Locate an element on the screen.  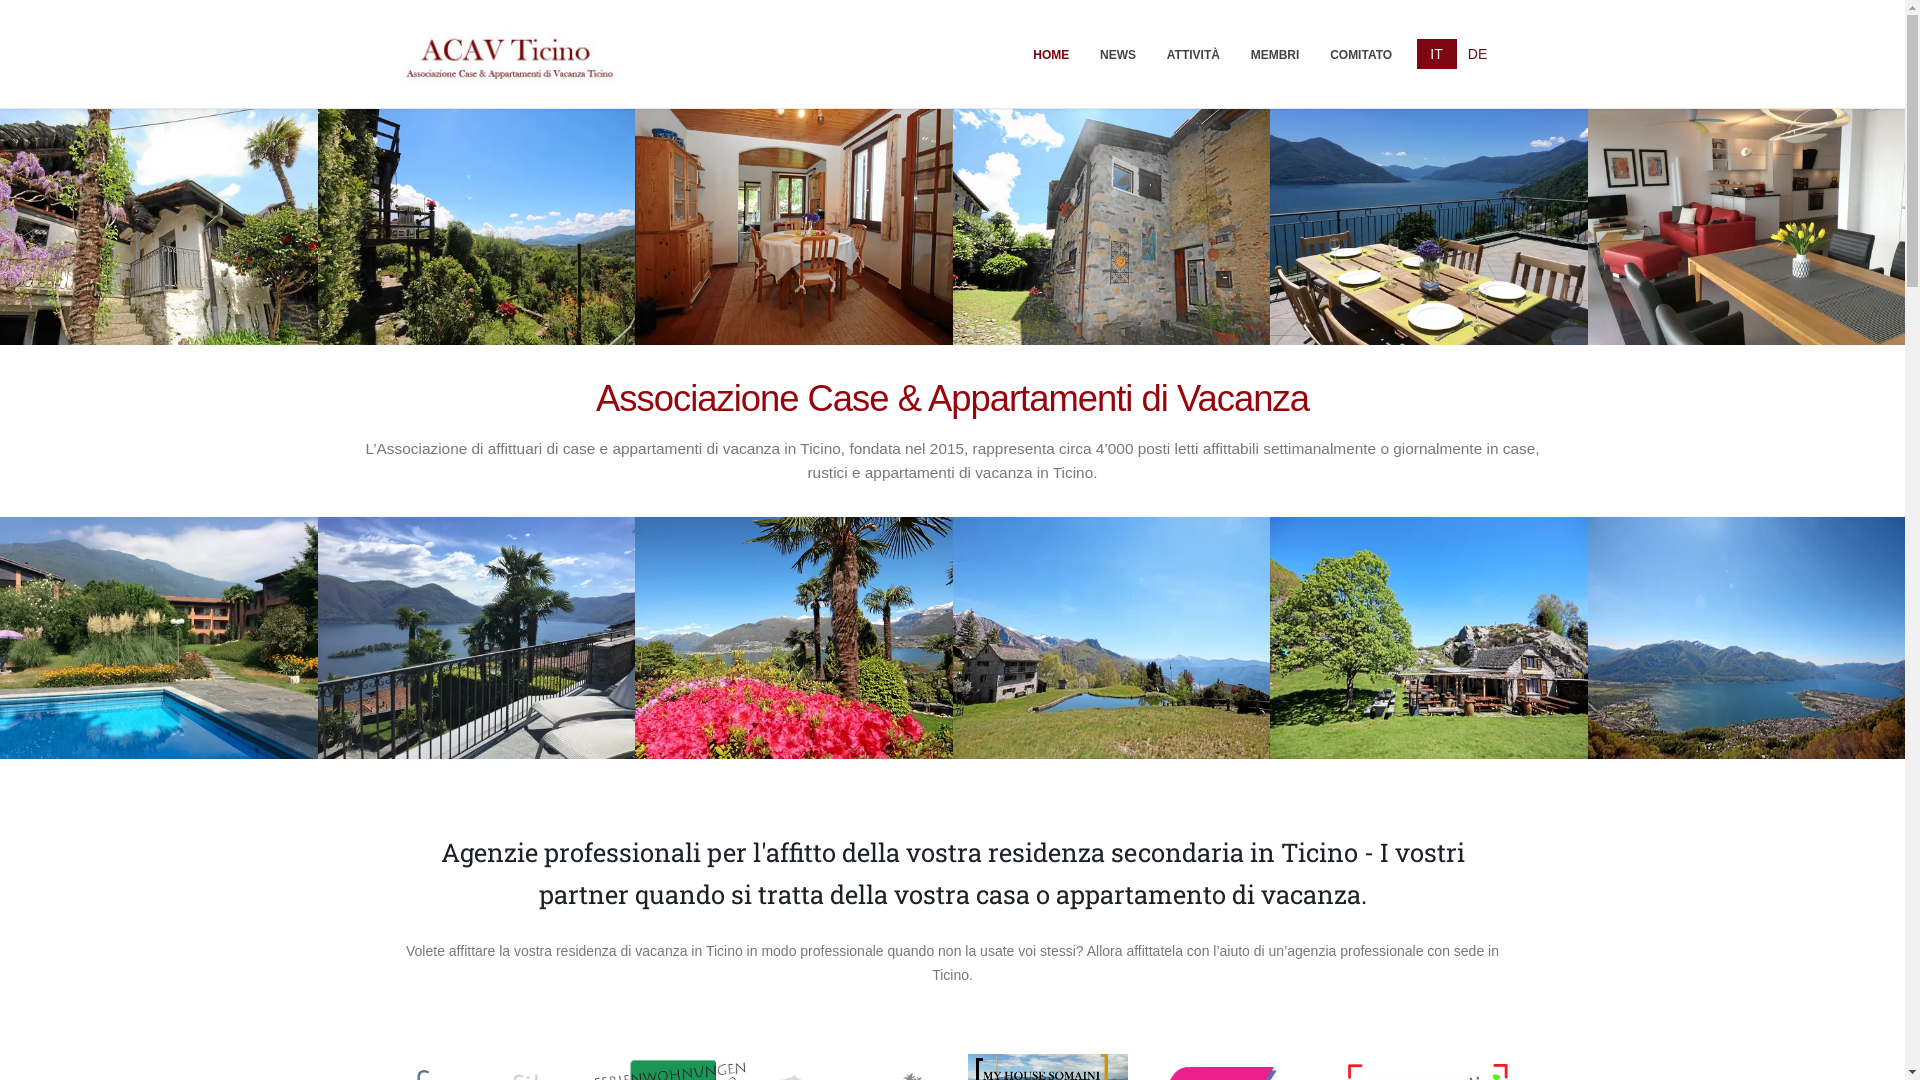
NEWS is located at coordinates (1118, 54).